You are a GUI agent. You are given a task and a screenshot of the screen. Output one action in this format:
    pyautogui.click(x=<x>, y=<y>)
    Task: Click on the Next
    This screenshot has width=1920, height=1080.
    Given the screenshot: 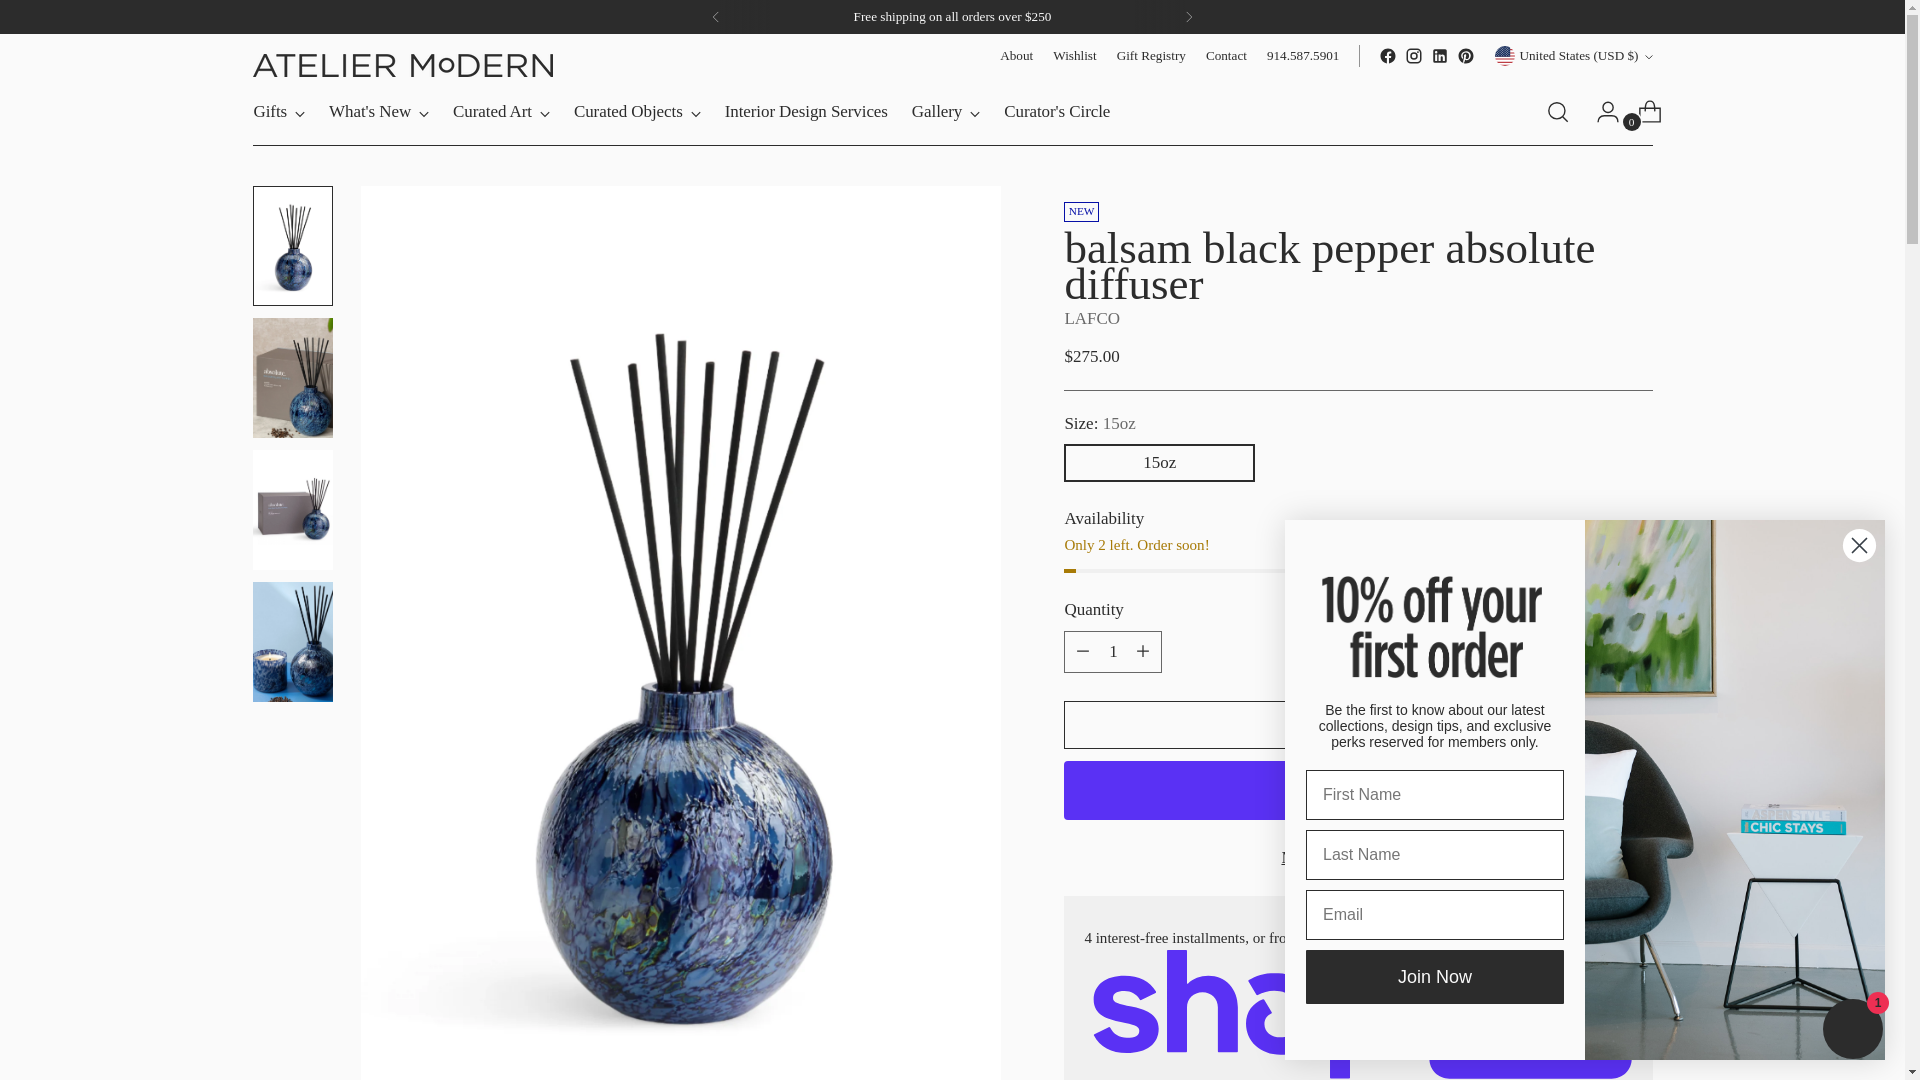 What is the action you would take?
    pyautogui.click(x=1189, y=16)
    